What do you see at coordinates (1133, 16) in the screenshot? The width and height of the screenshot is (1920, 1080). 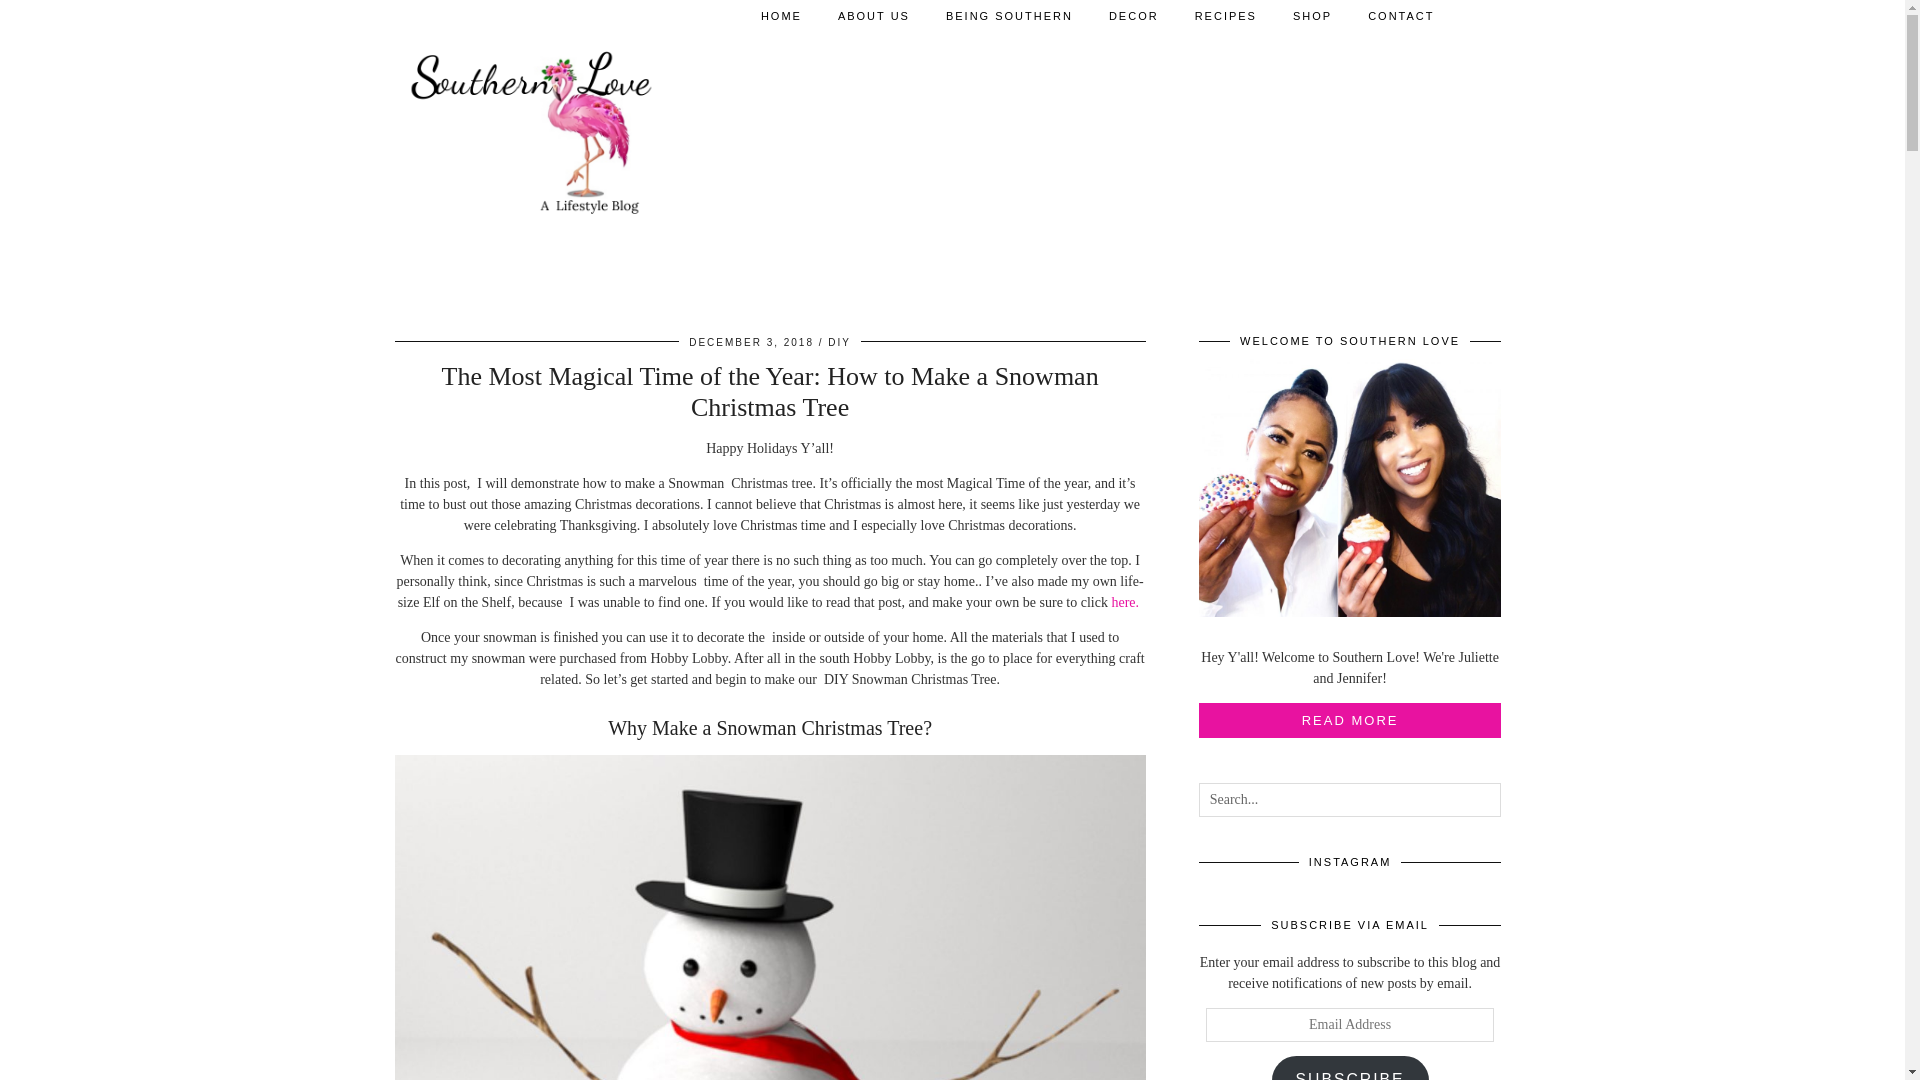 I see `DECOR` at bounding box center [1133, 16].